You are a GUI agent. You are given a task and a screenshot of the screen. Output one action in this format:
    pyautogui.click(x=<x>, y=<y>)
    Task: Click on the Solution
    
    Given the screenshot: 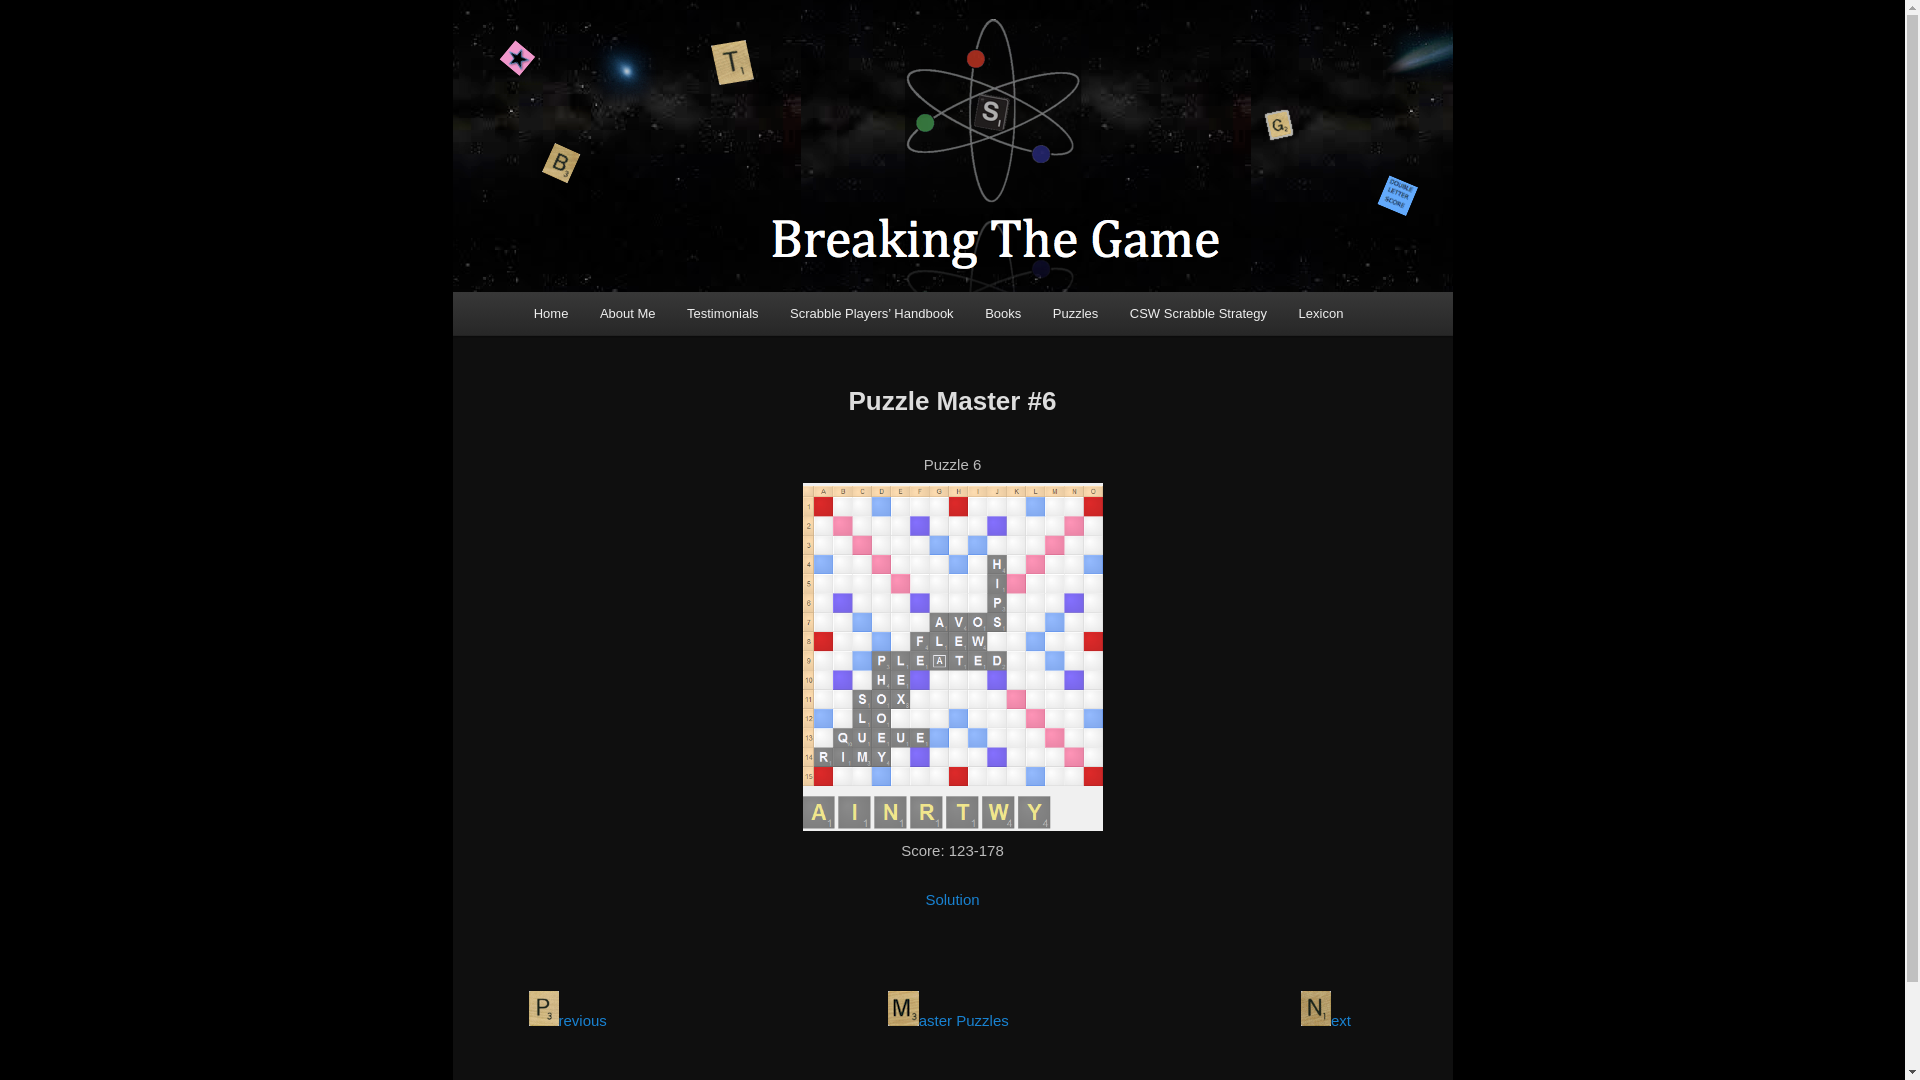 What is the action you would take?
    pyautogui.click(x=952, y=900)
    